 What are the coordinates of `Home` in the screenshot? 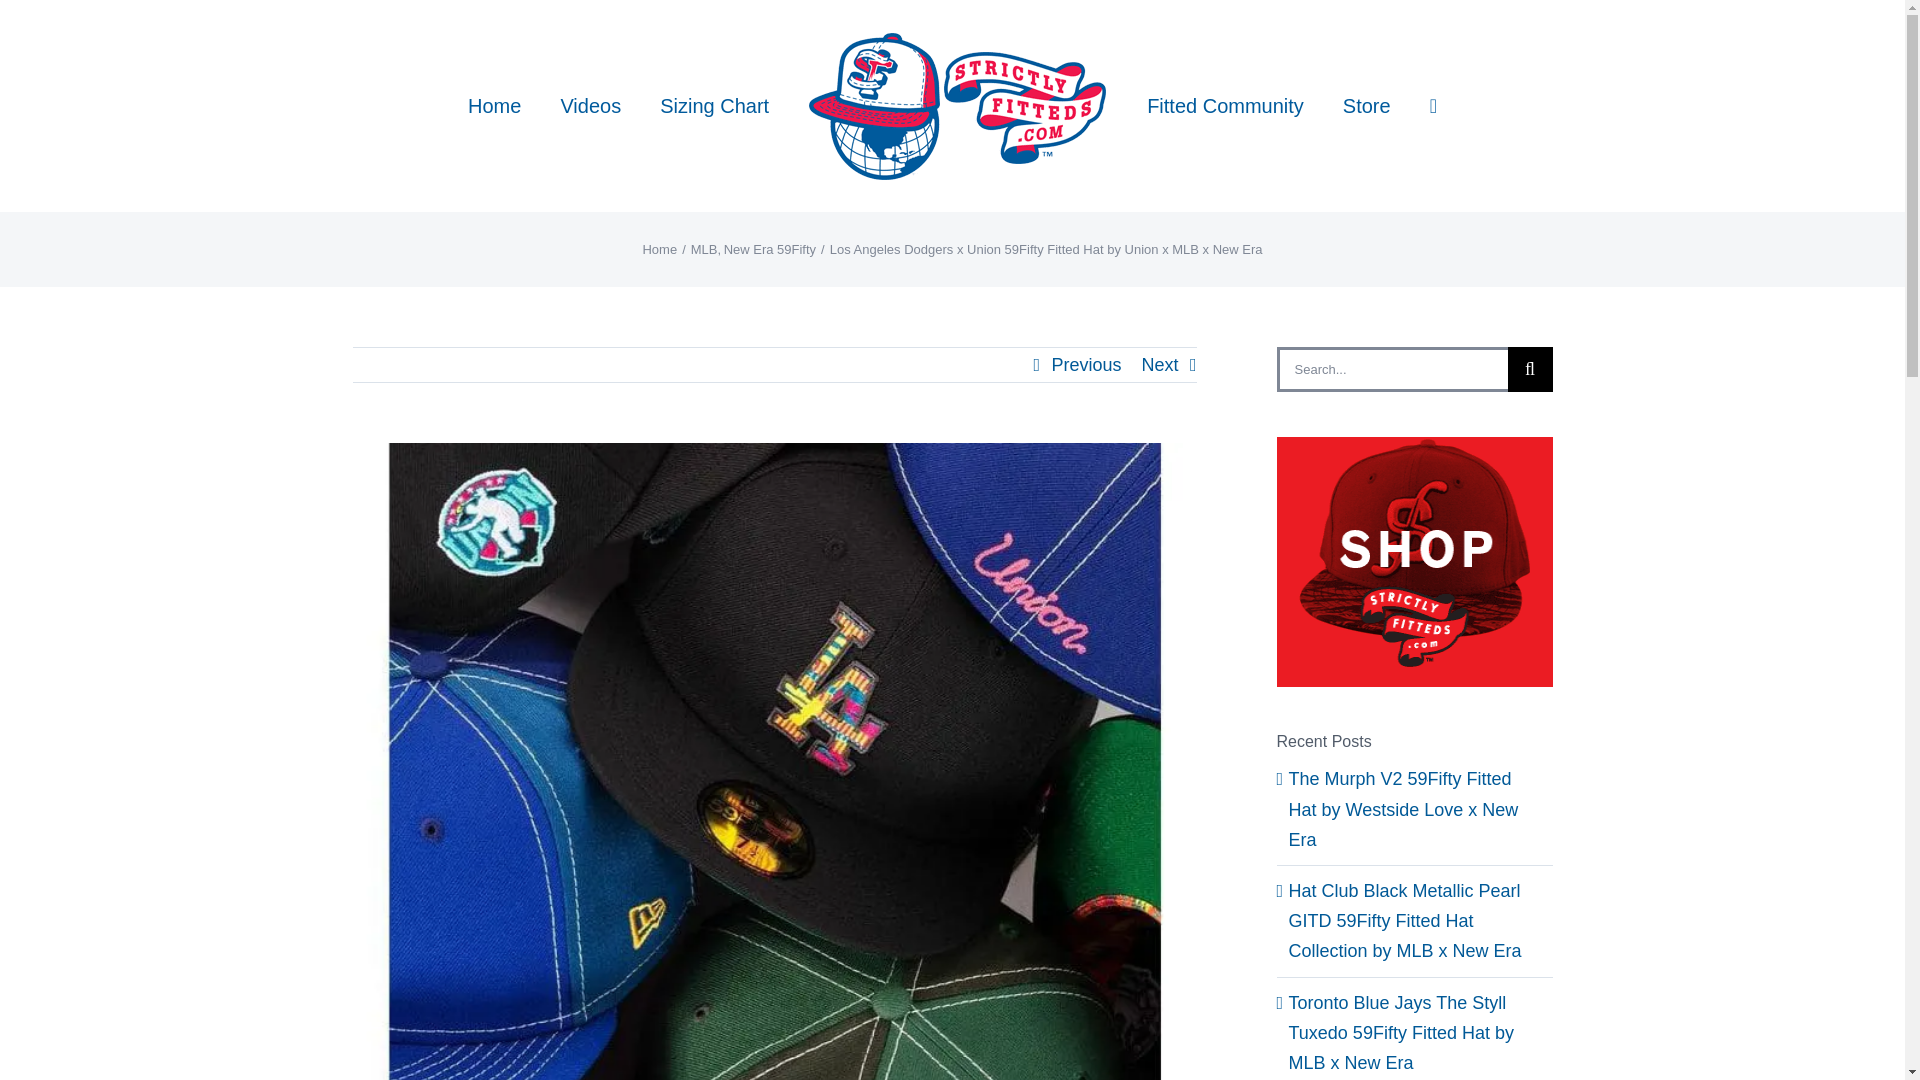 It's located at (494, 106).